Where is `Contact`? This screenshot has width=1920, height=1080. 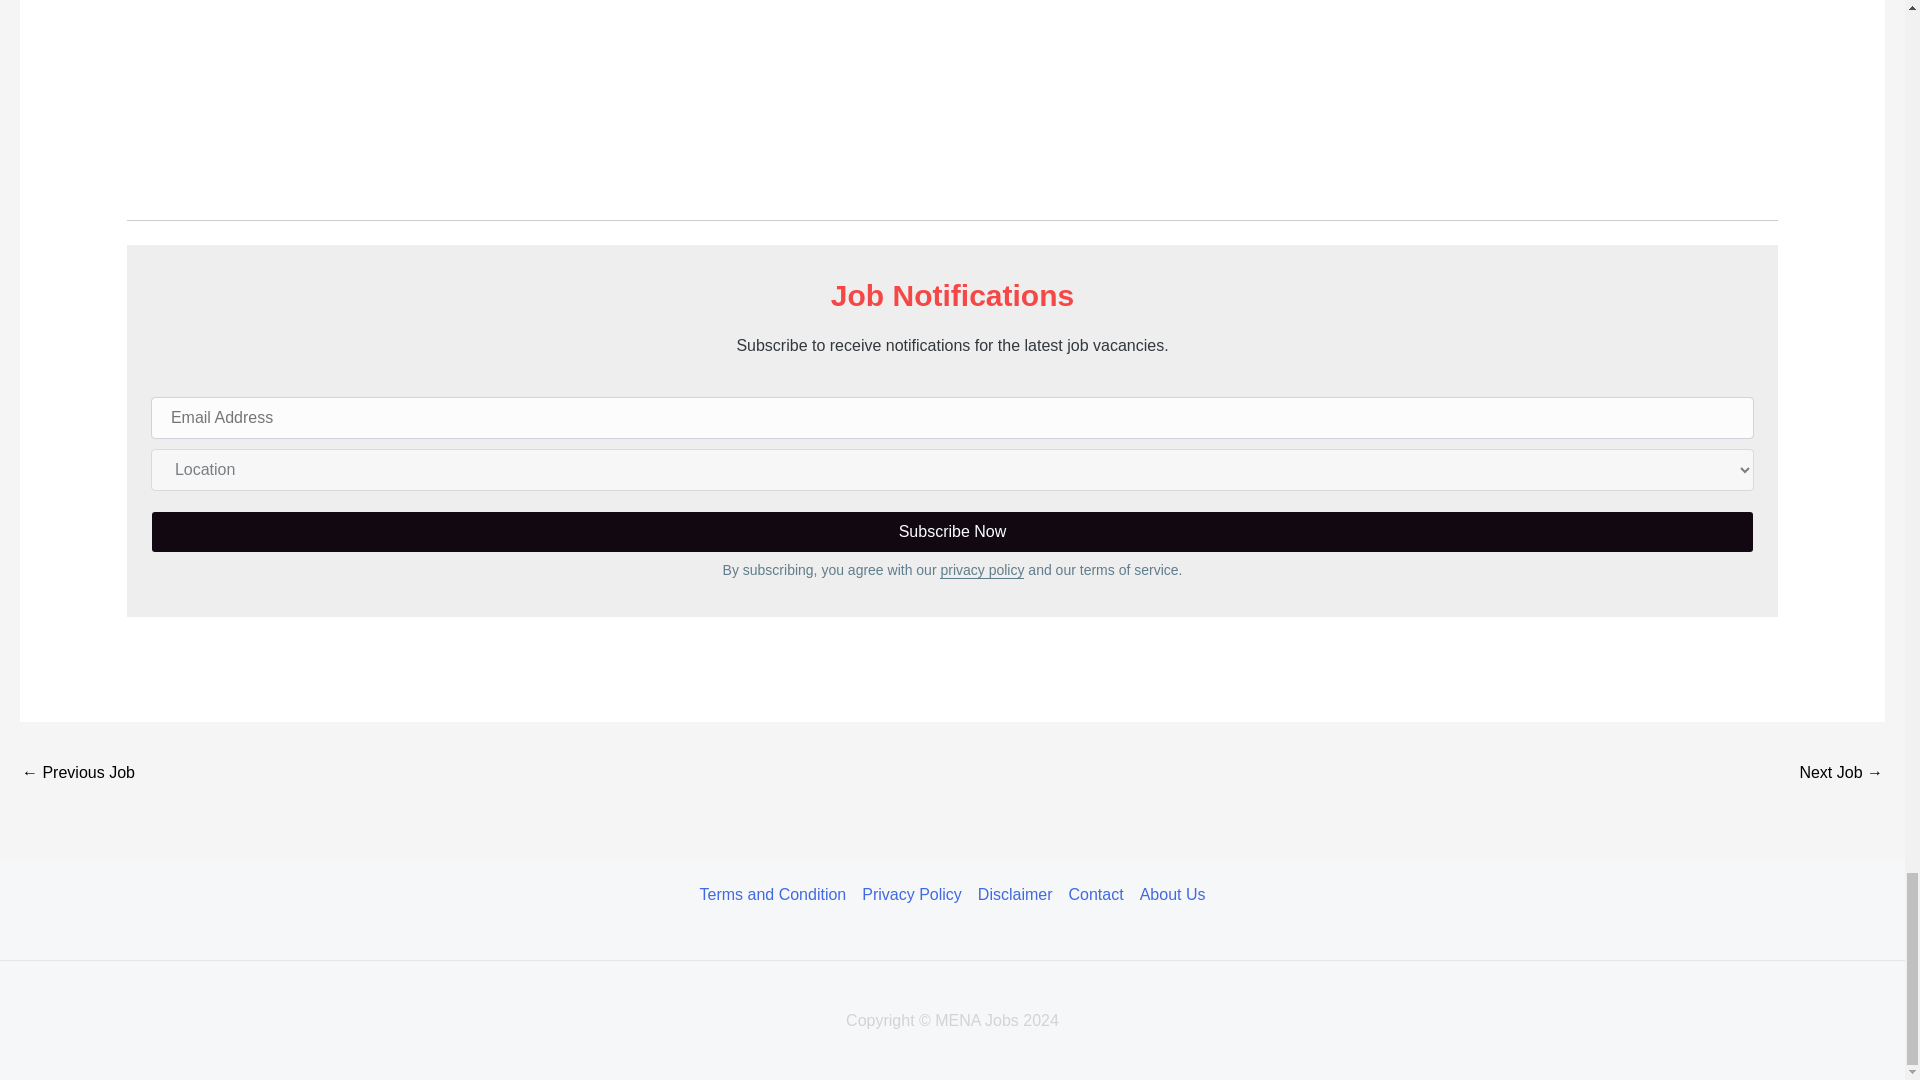 Contact is located at coordinates (1096, 895).